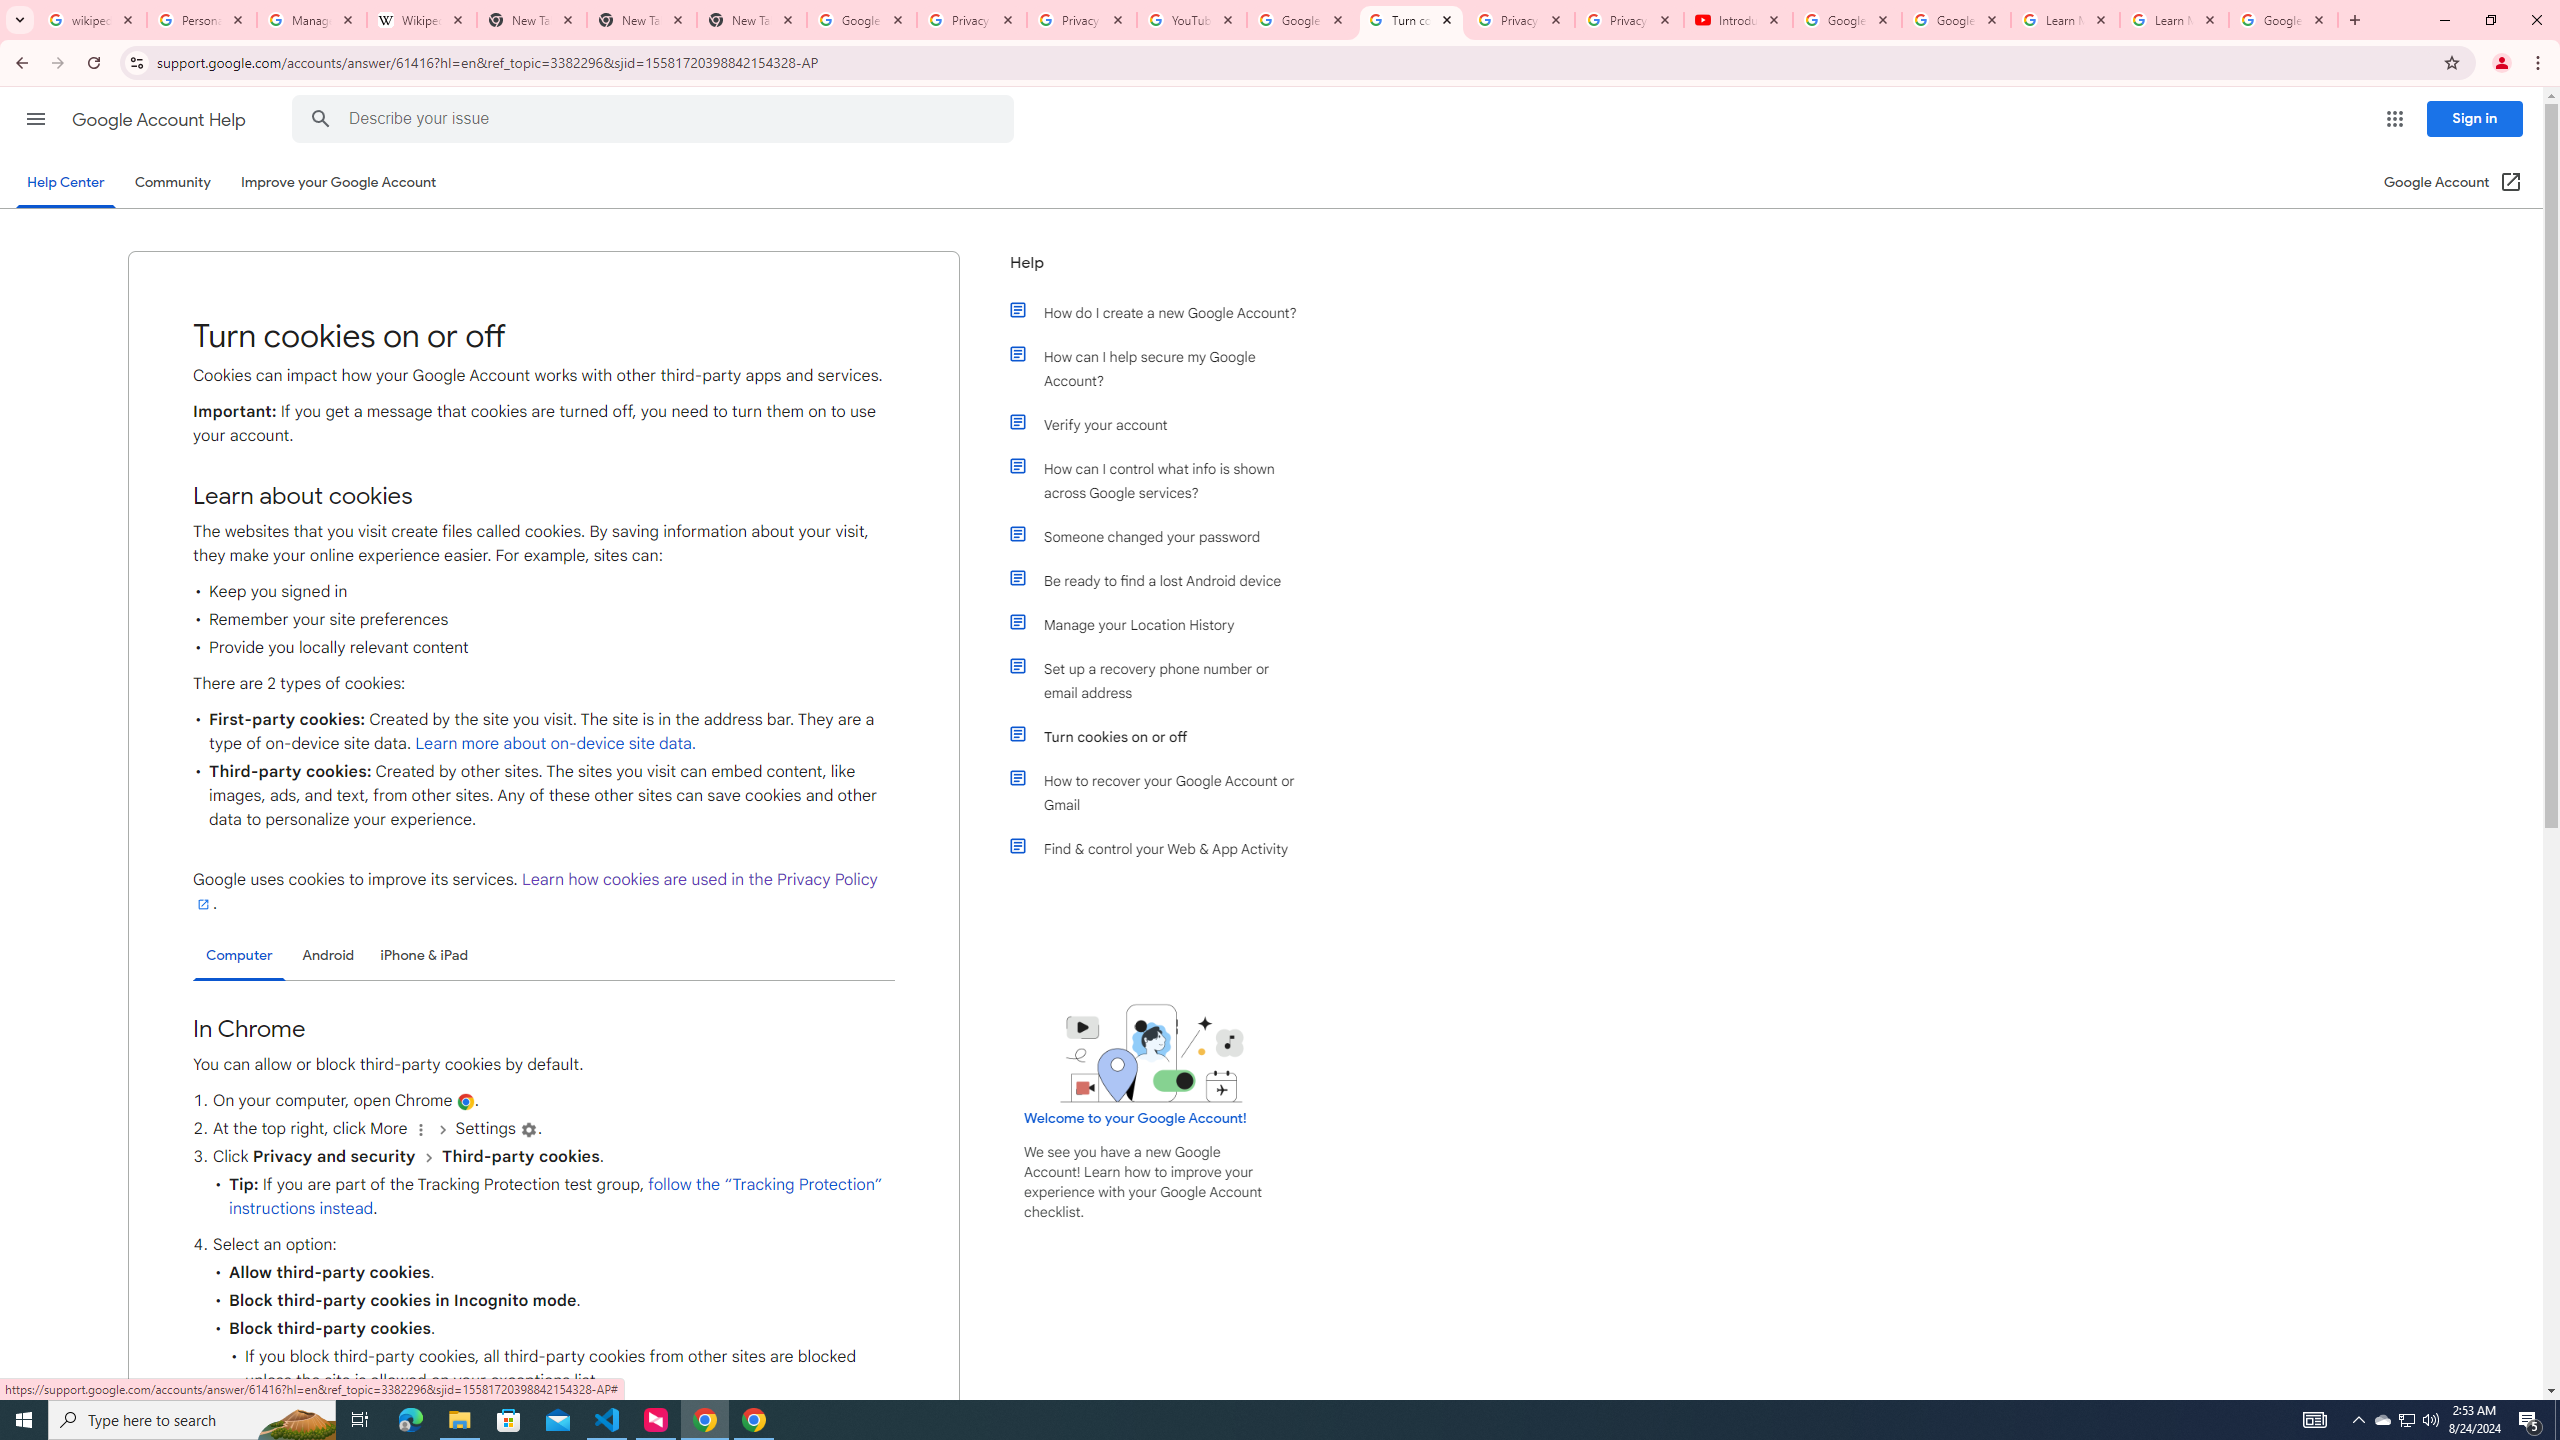 Image resolution: width=2560 pixels, height=1440 pixels. Describe the element at coordinates (1192, 20) in the screenshot. I see `YouTube` at that location.